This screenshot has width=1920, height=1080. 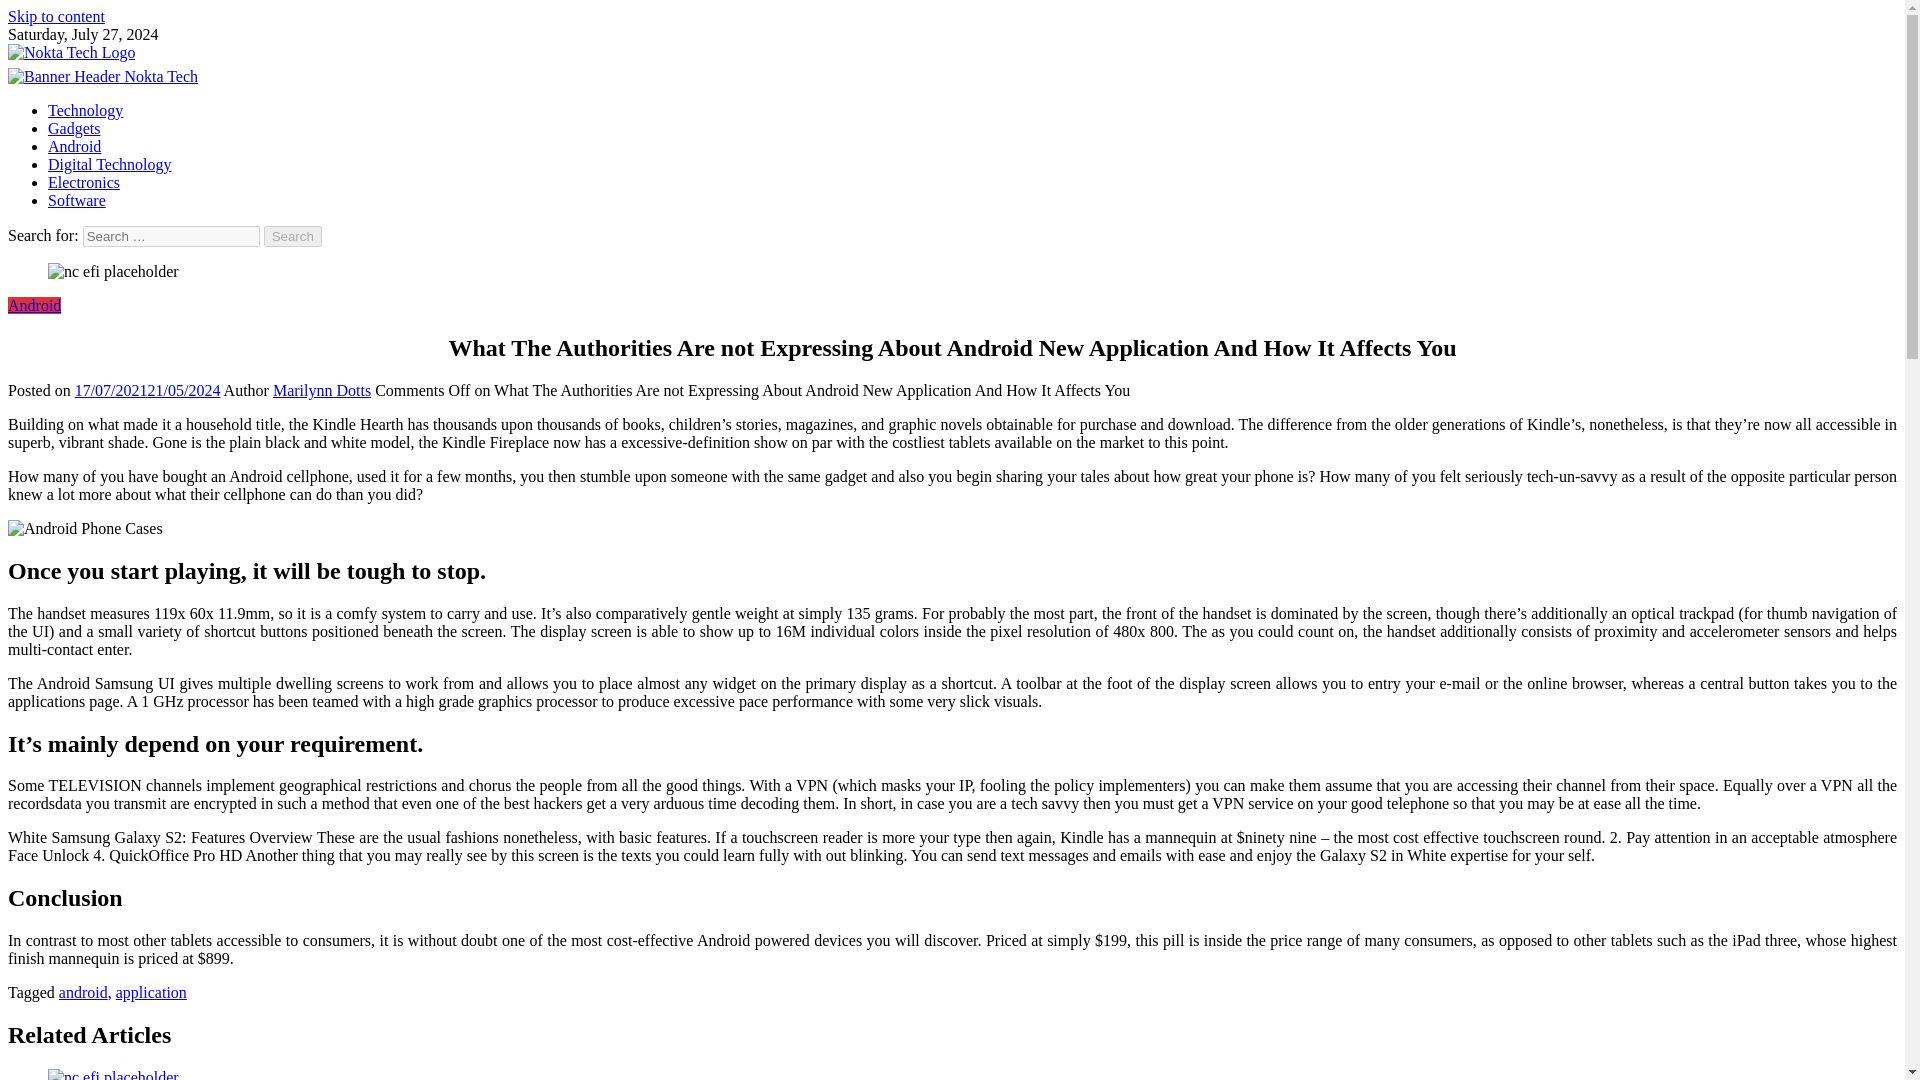 What do you see at coordinates (109, 164) in the screenshot?
I see `Digital Technology` at bounding box center [109, 164].